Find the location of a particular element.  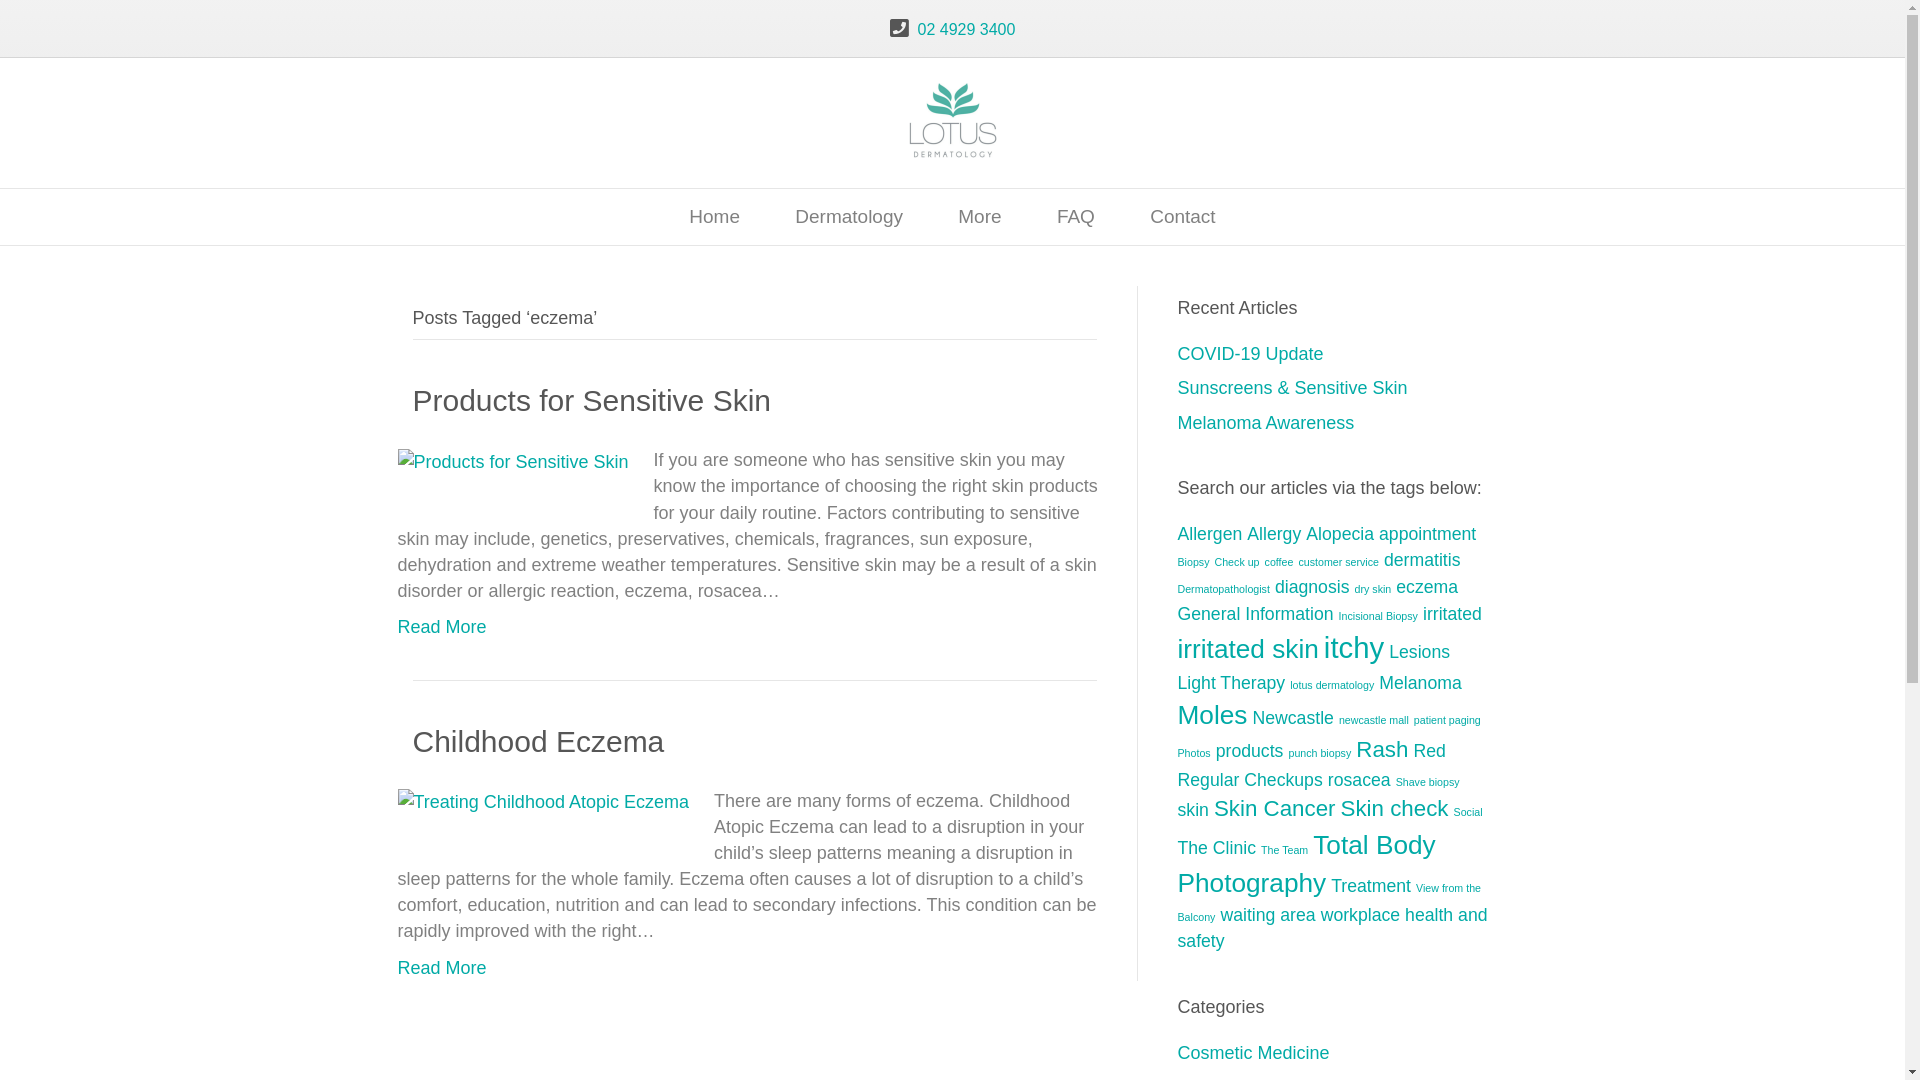

Products for Sensitive Skin is located at coordinates (514, 460).